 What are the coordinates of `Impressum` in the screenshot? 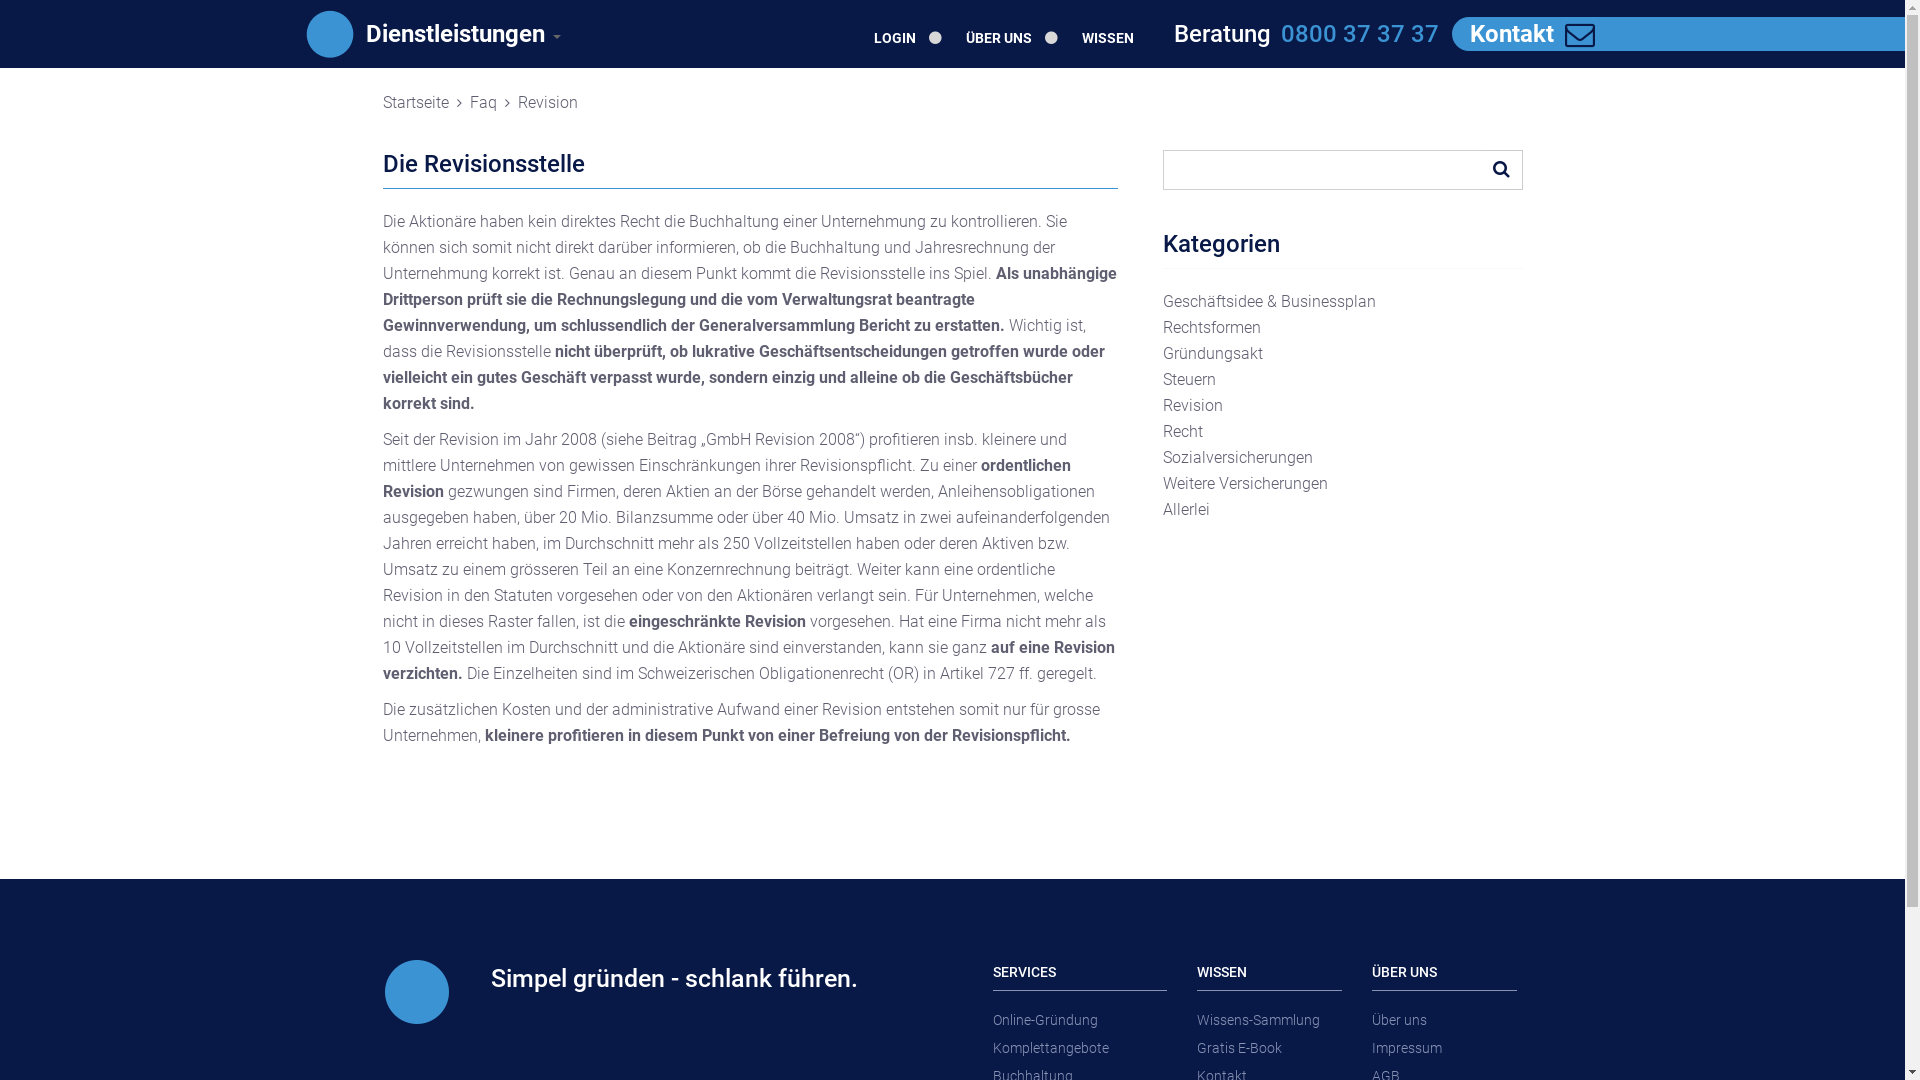 It's located at (1444, 1048).